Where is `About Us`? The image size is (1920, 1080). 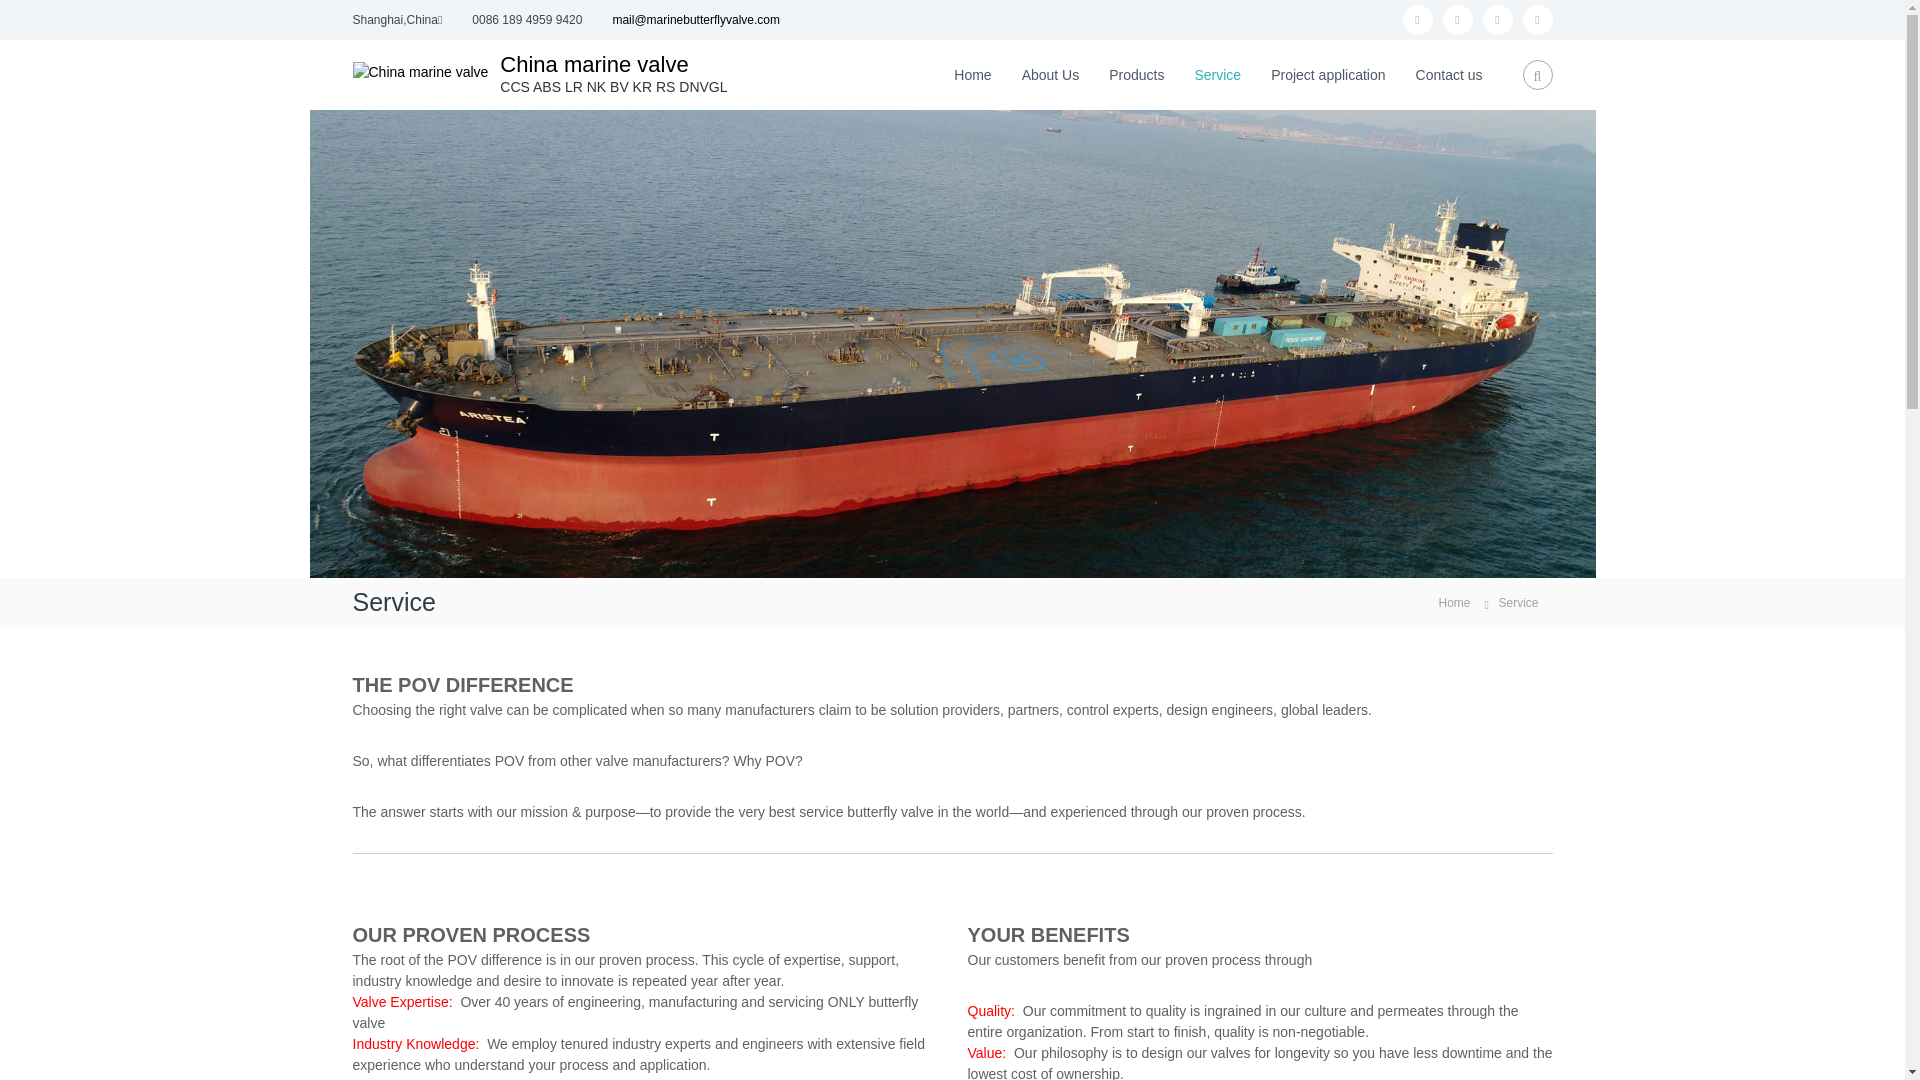
About Us is located at coordinates (1050, 74).